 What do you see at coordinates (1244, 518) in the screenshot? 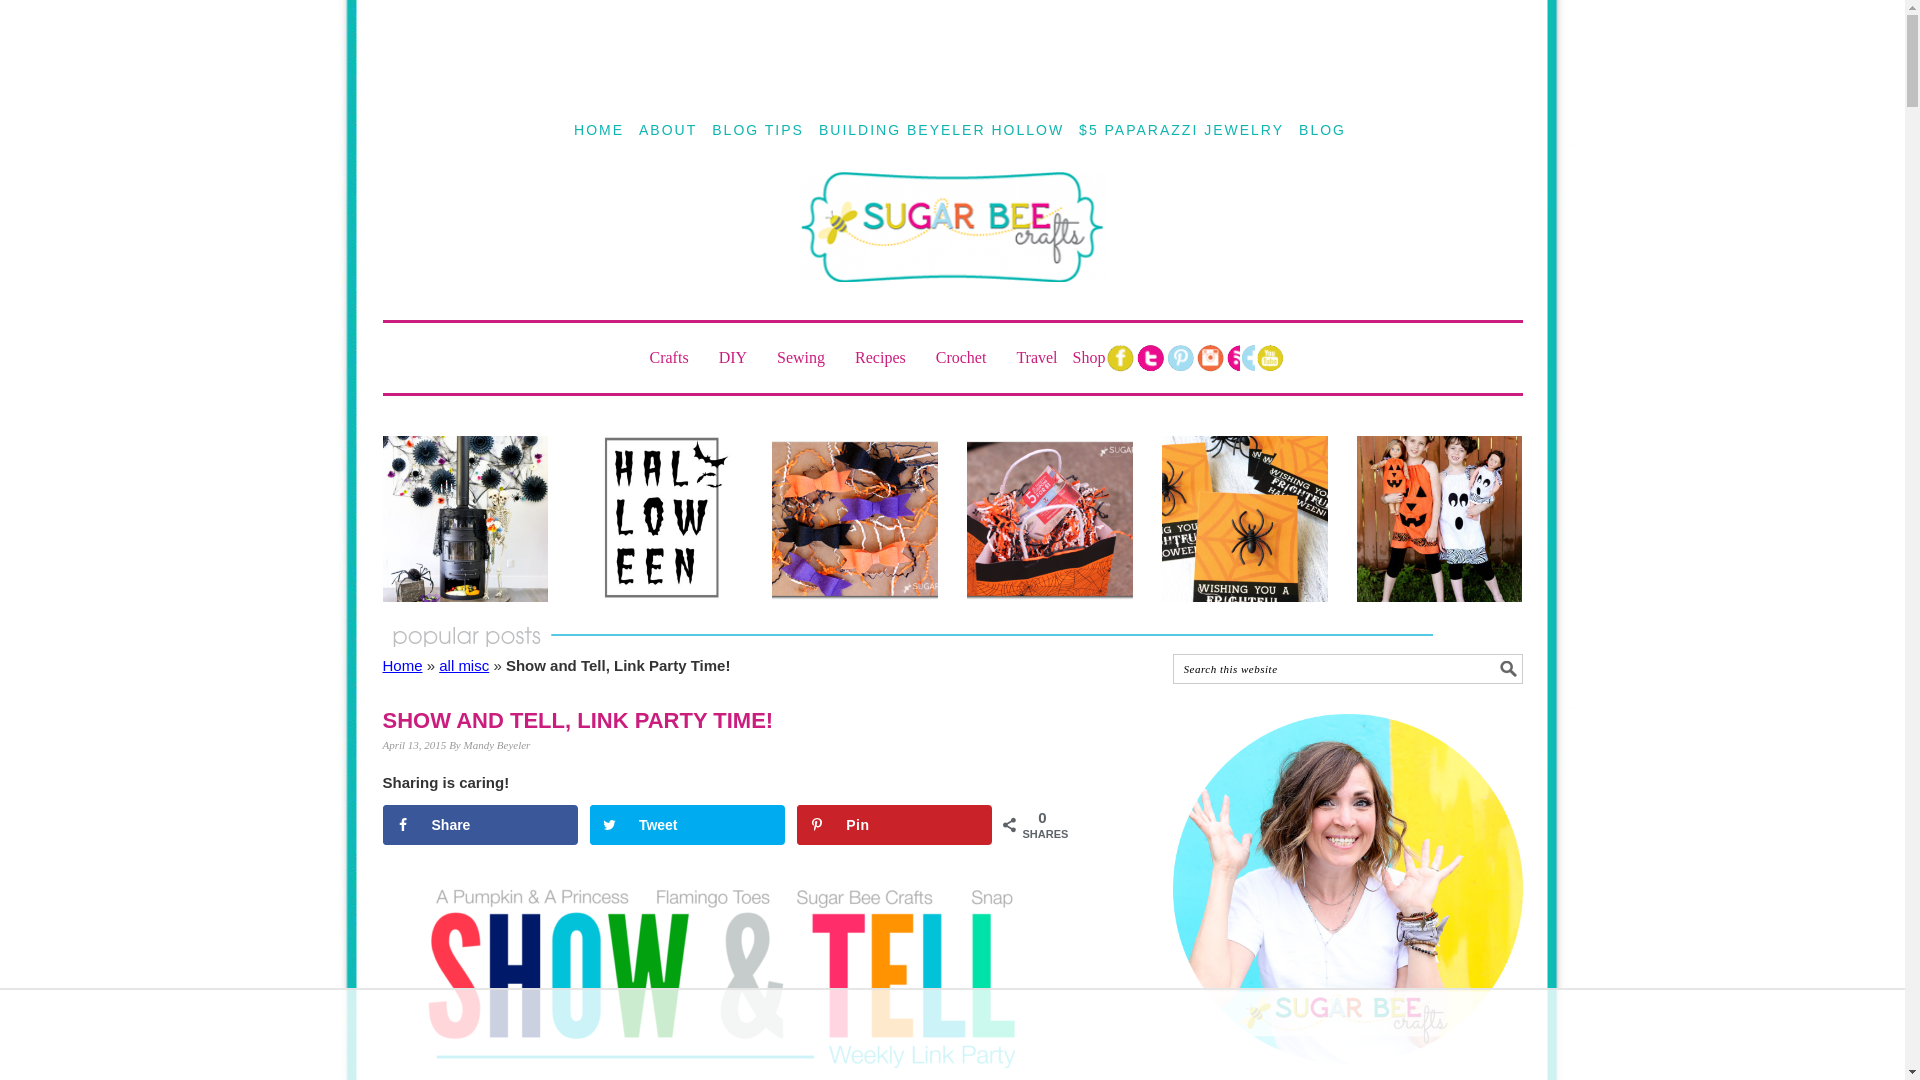
I see `Halloween Treat Cards` at bounding box center [1244, 518].